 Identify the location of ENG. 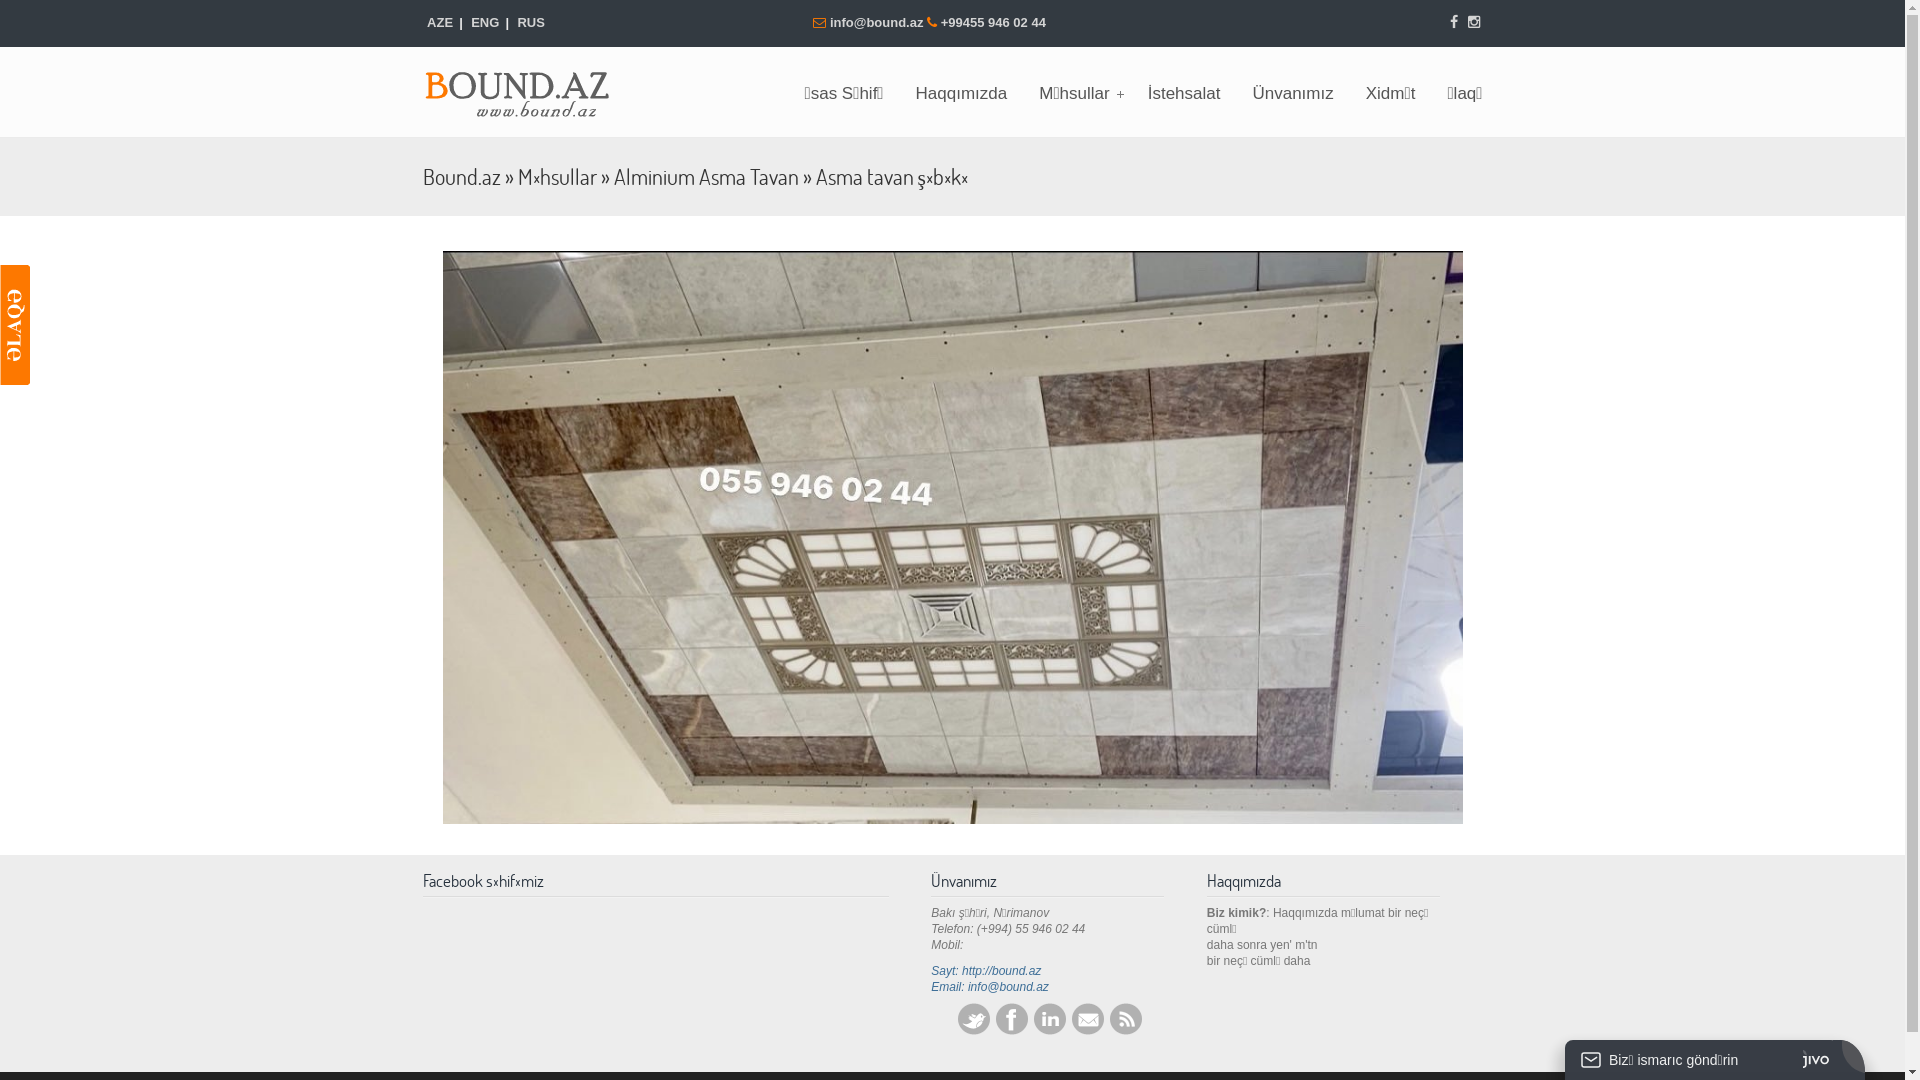
(486, 22).